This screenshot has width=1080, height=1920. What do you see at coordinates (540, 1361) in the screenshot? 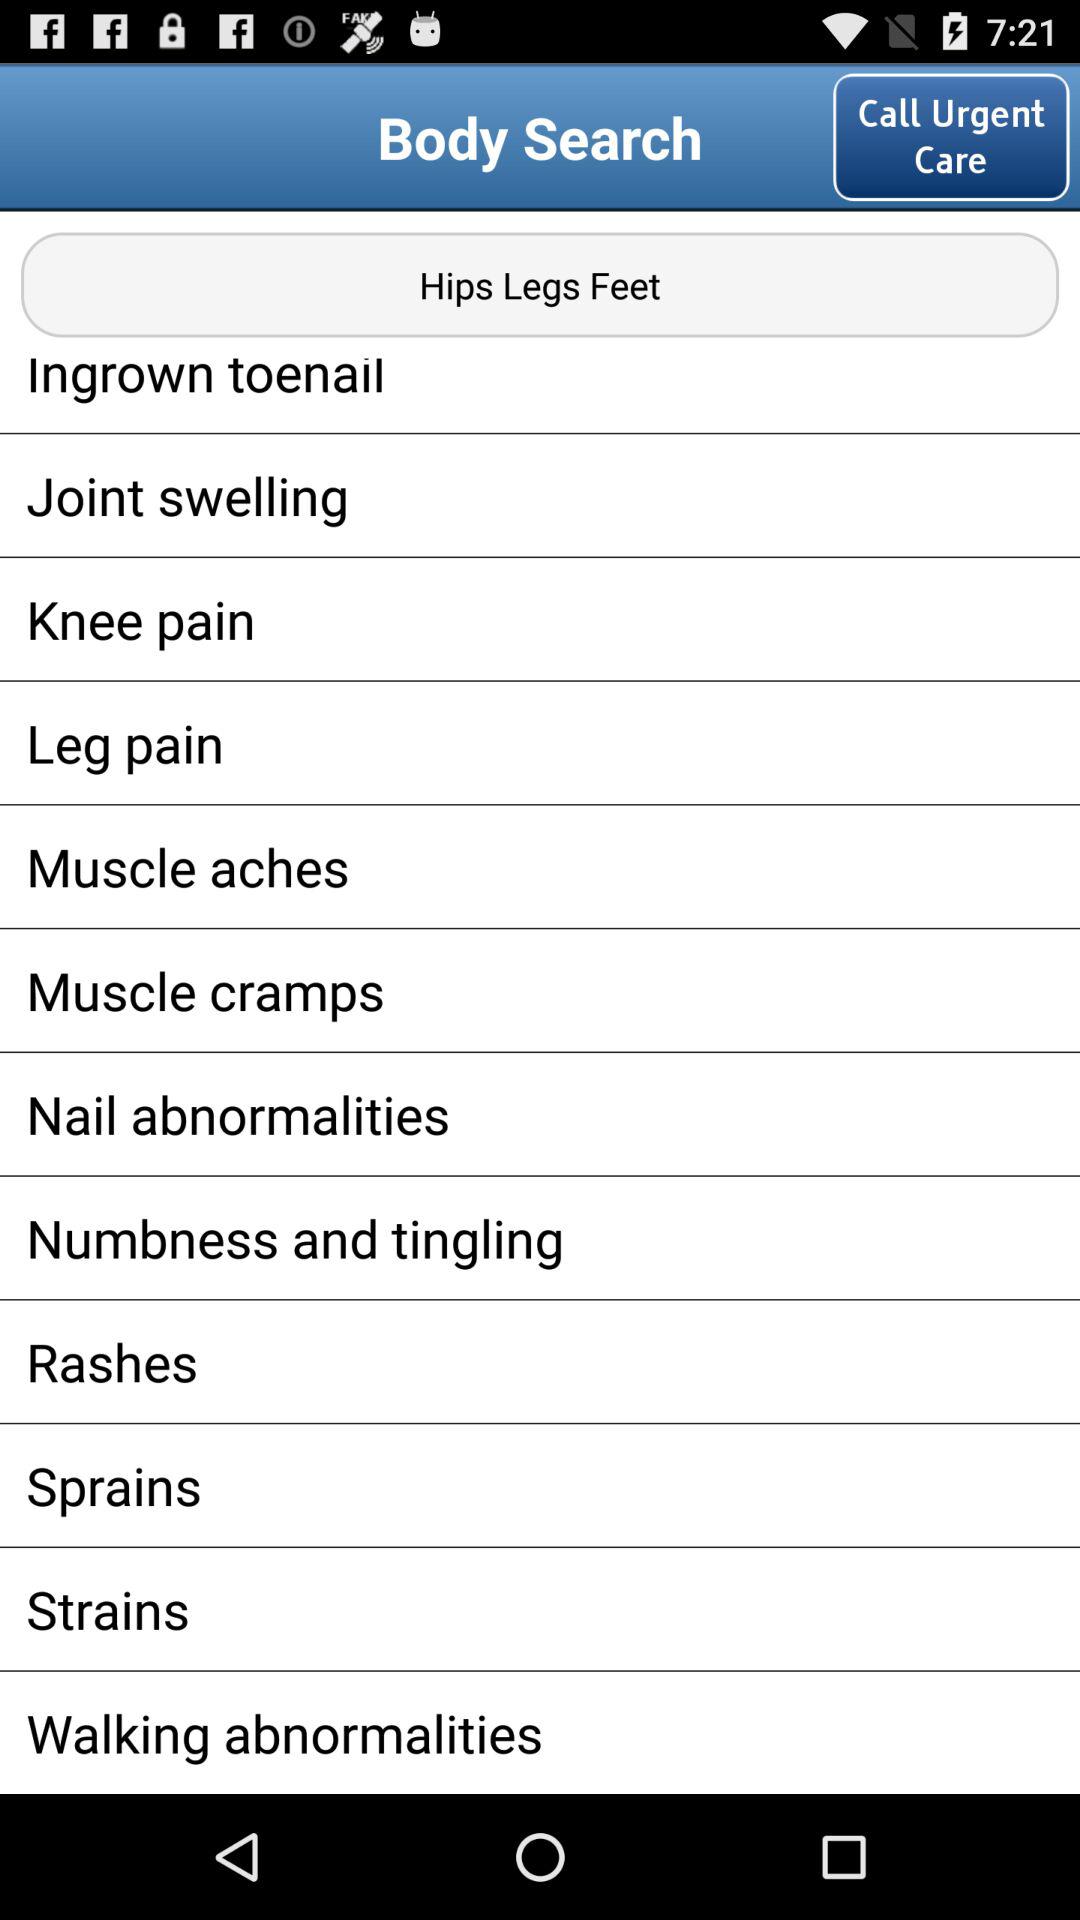
I see `select item below numbness and tingling app` at bounding box center [540, 1361].